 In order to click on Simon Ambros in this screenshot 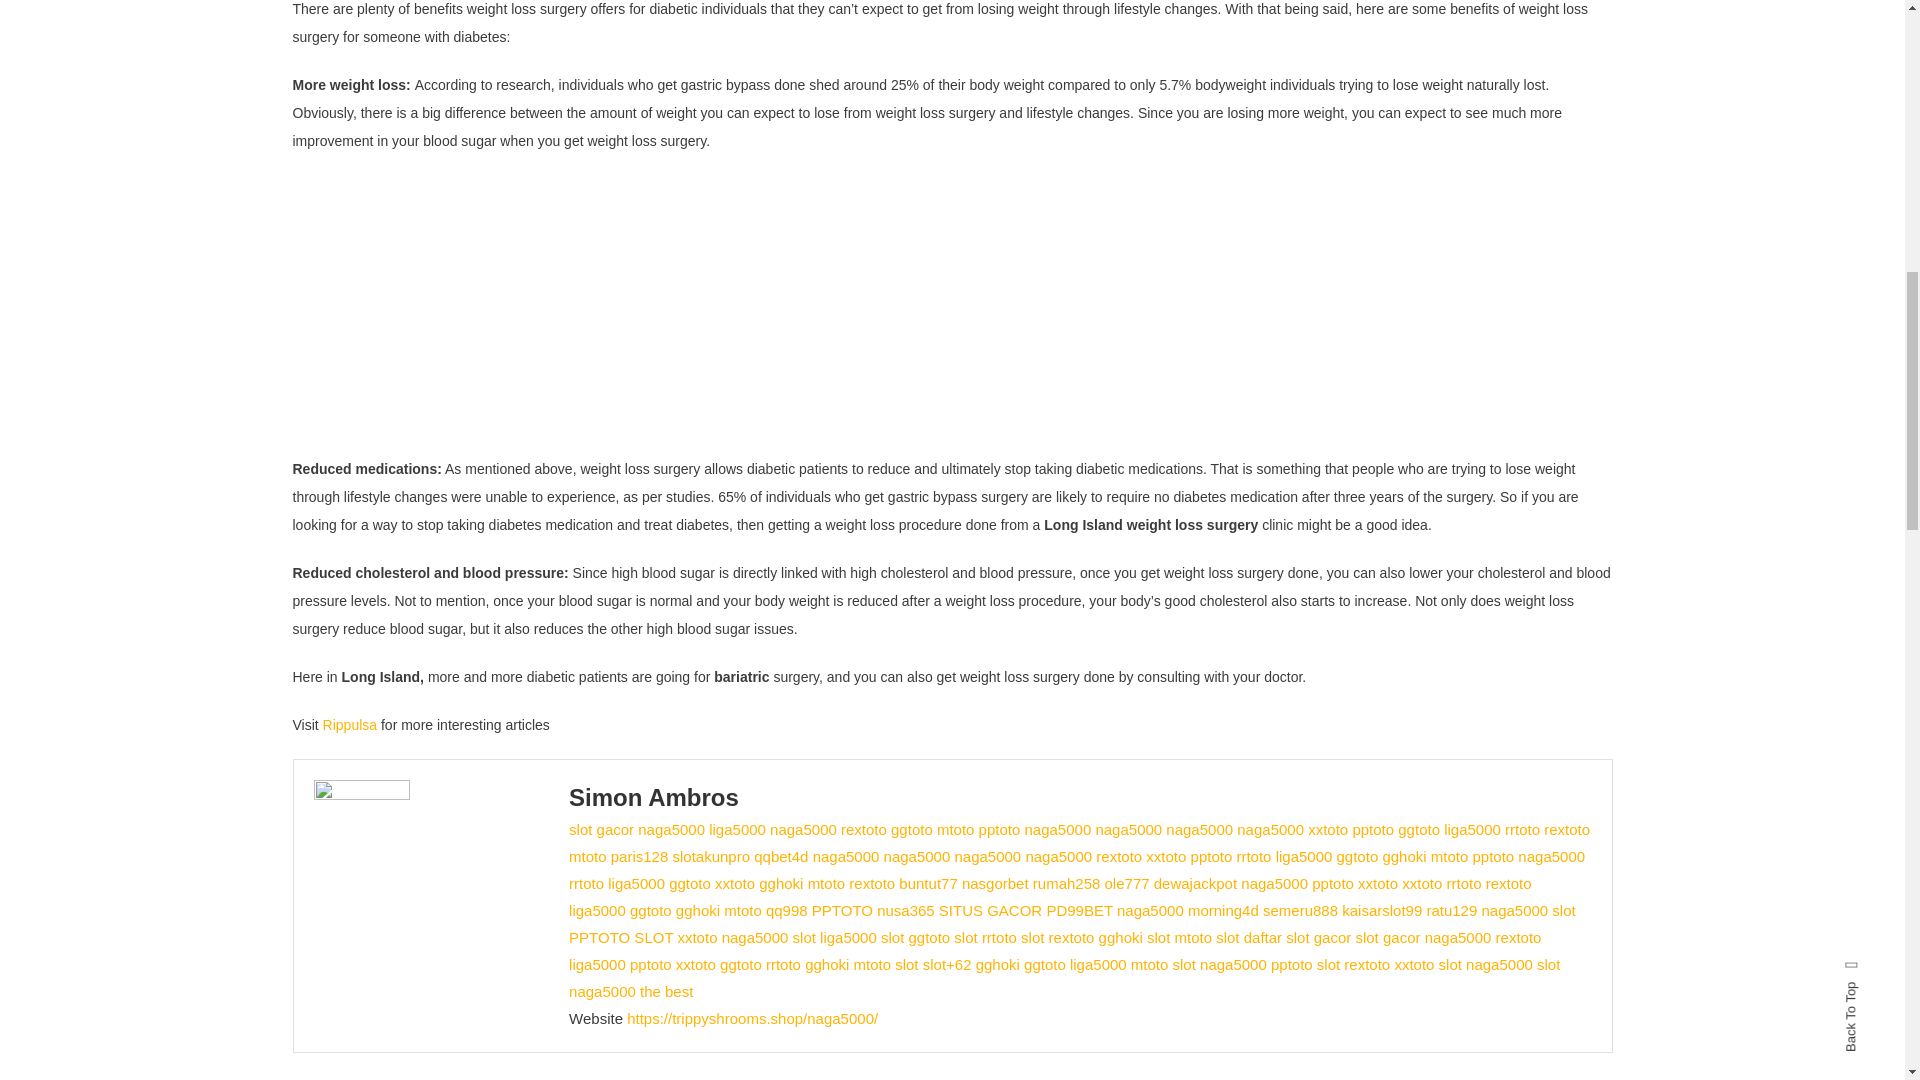, I will do `click(654, 798)`.